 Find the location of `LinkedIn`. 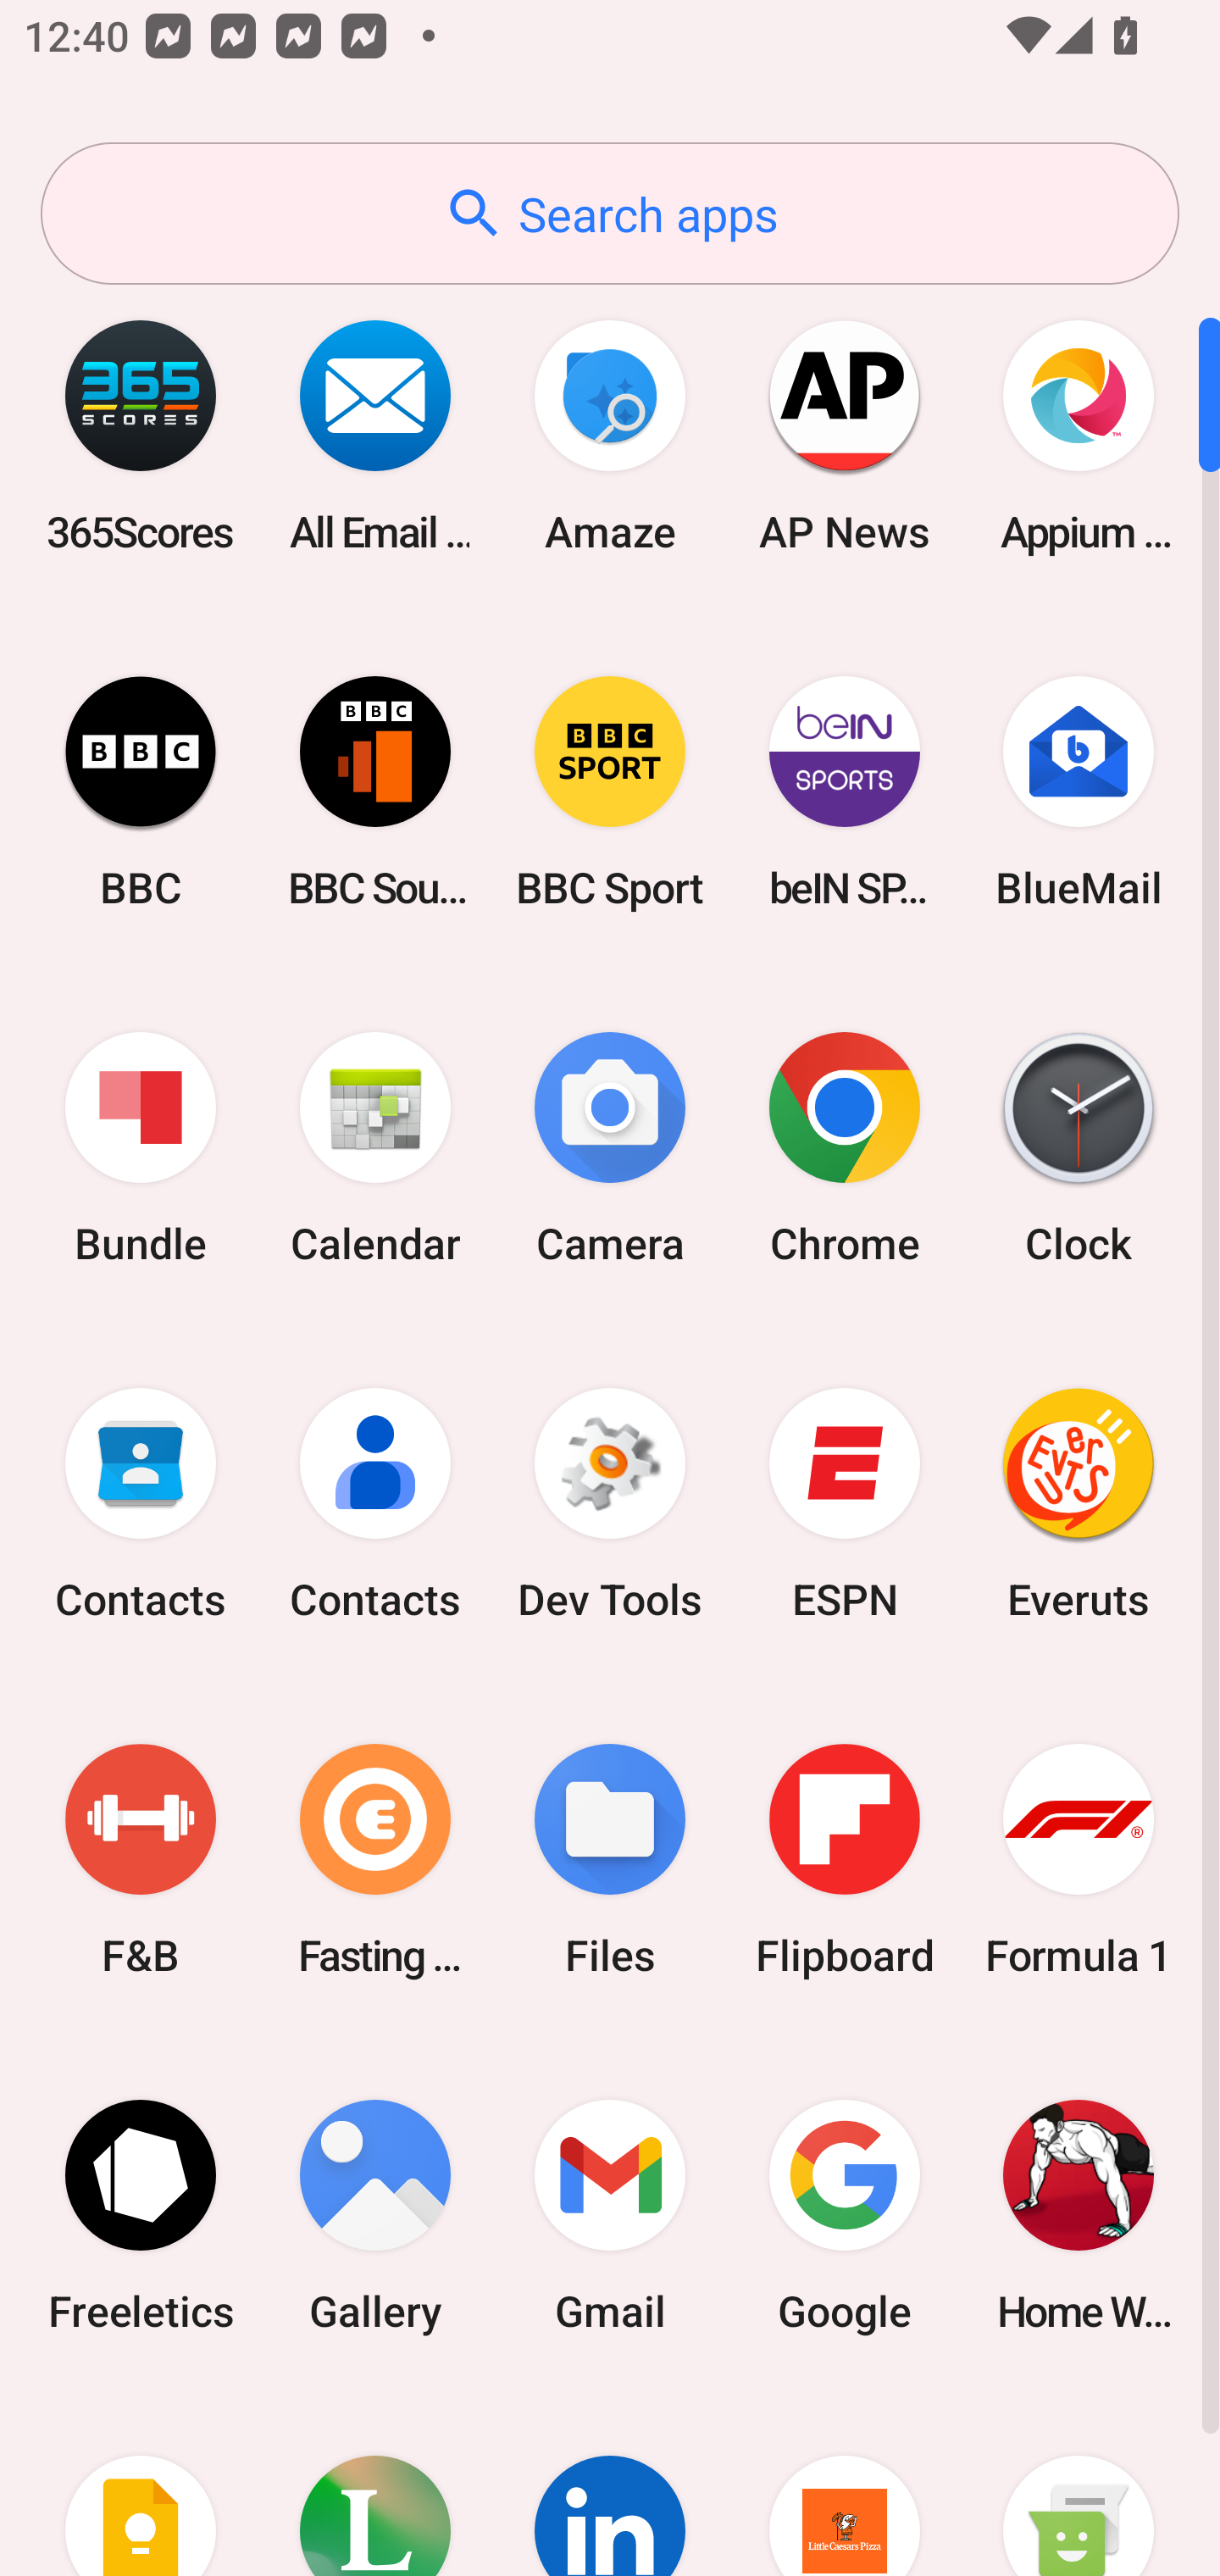

LinkedIn is located at coordinates (610, 2484).